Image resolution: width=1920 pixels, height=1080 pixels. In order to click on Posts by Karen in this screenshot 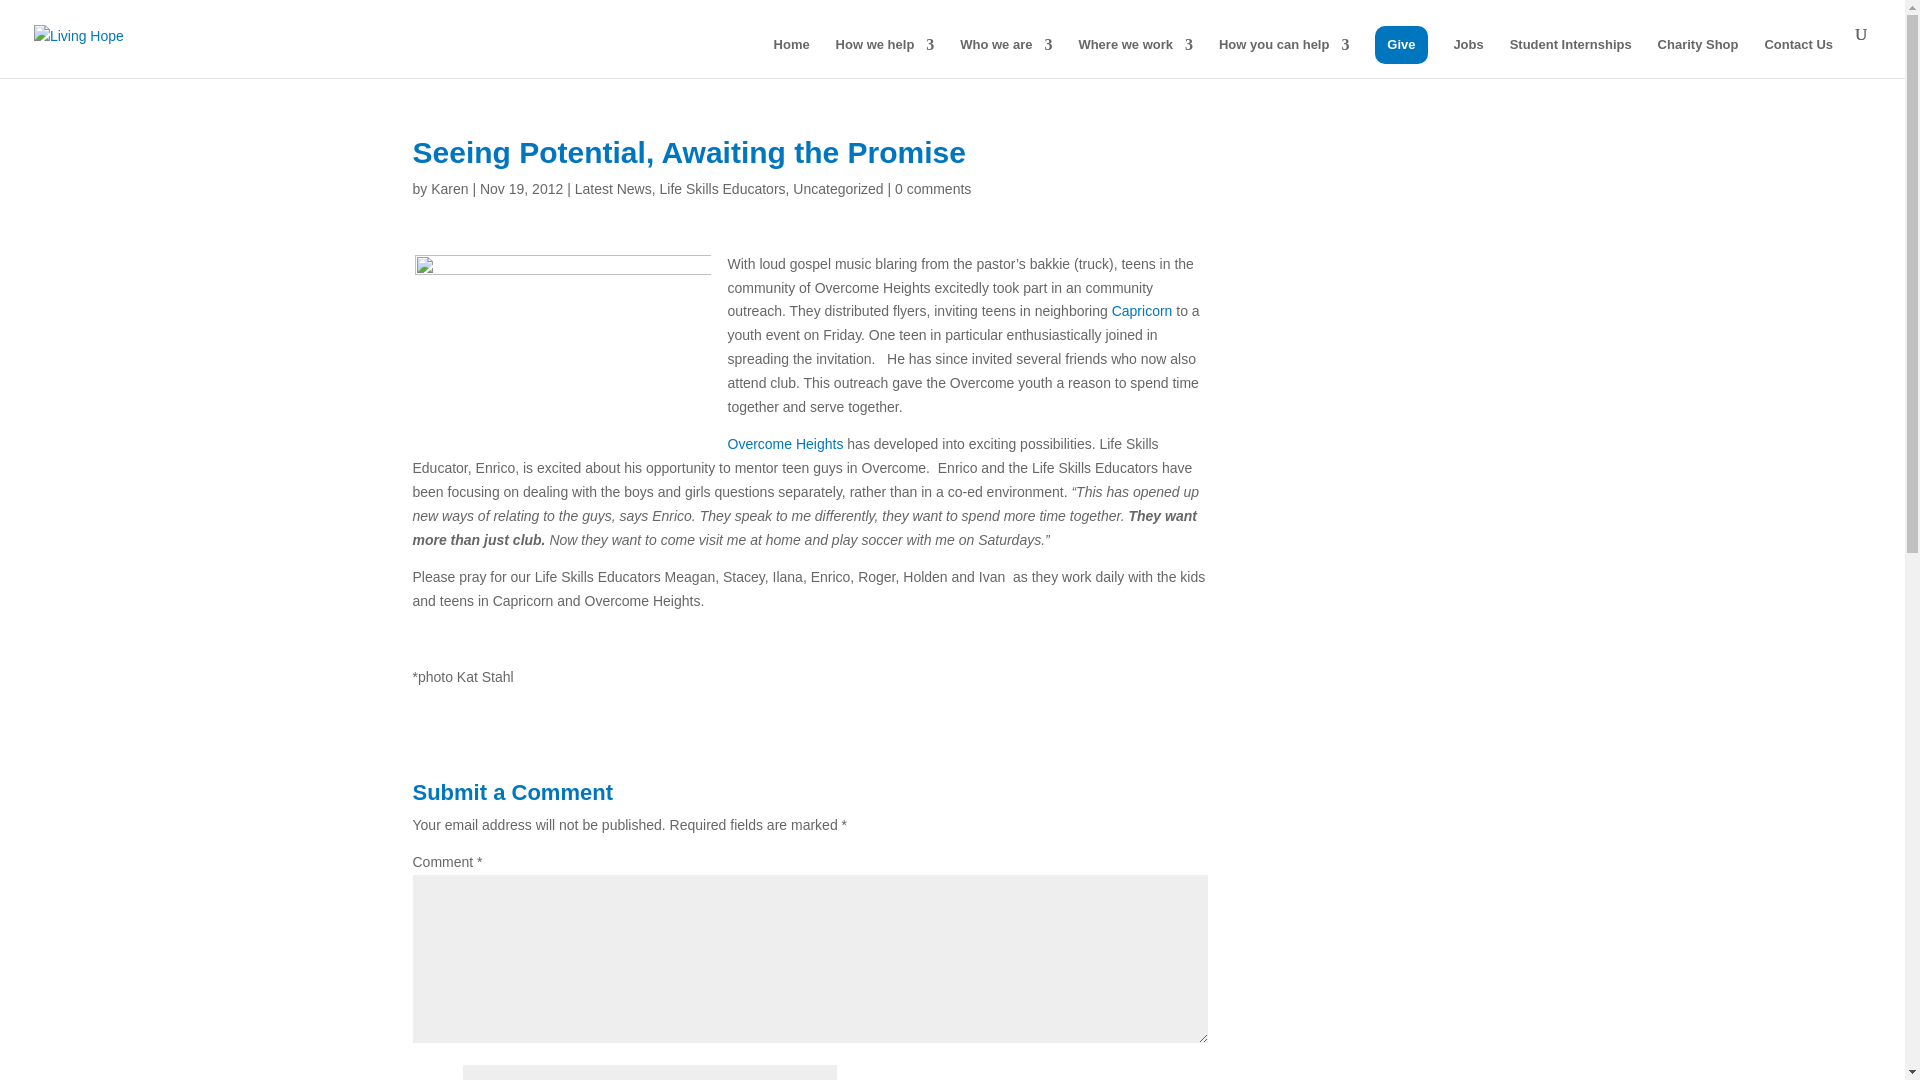, I will do `click(449, 188)`.